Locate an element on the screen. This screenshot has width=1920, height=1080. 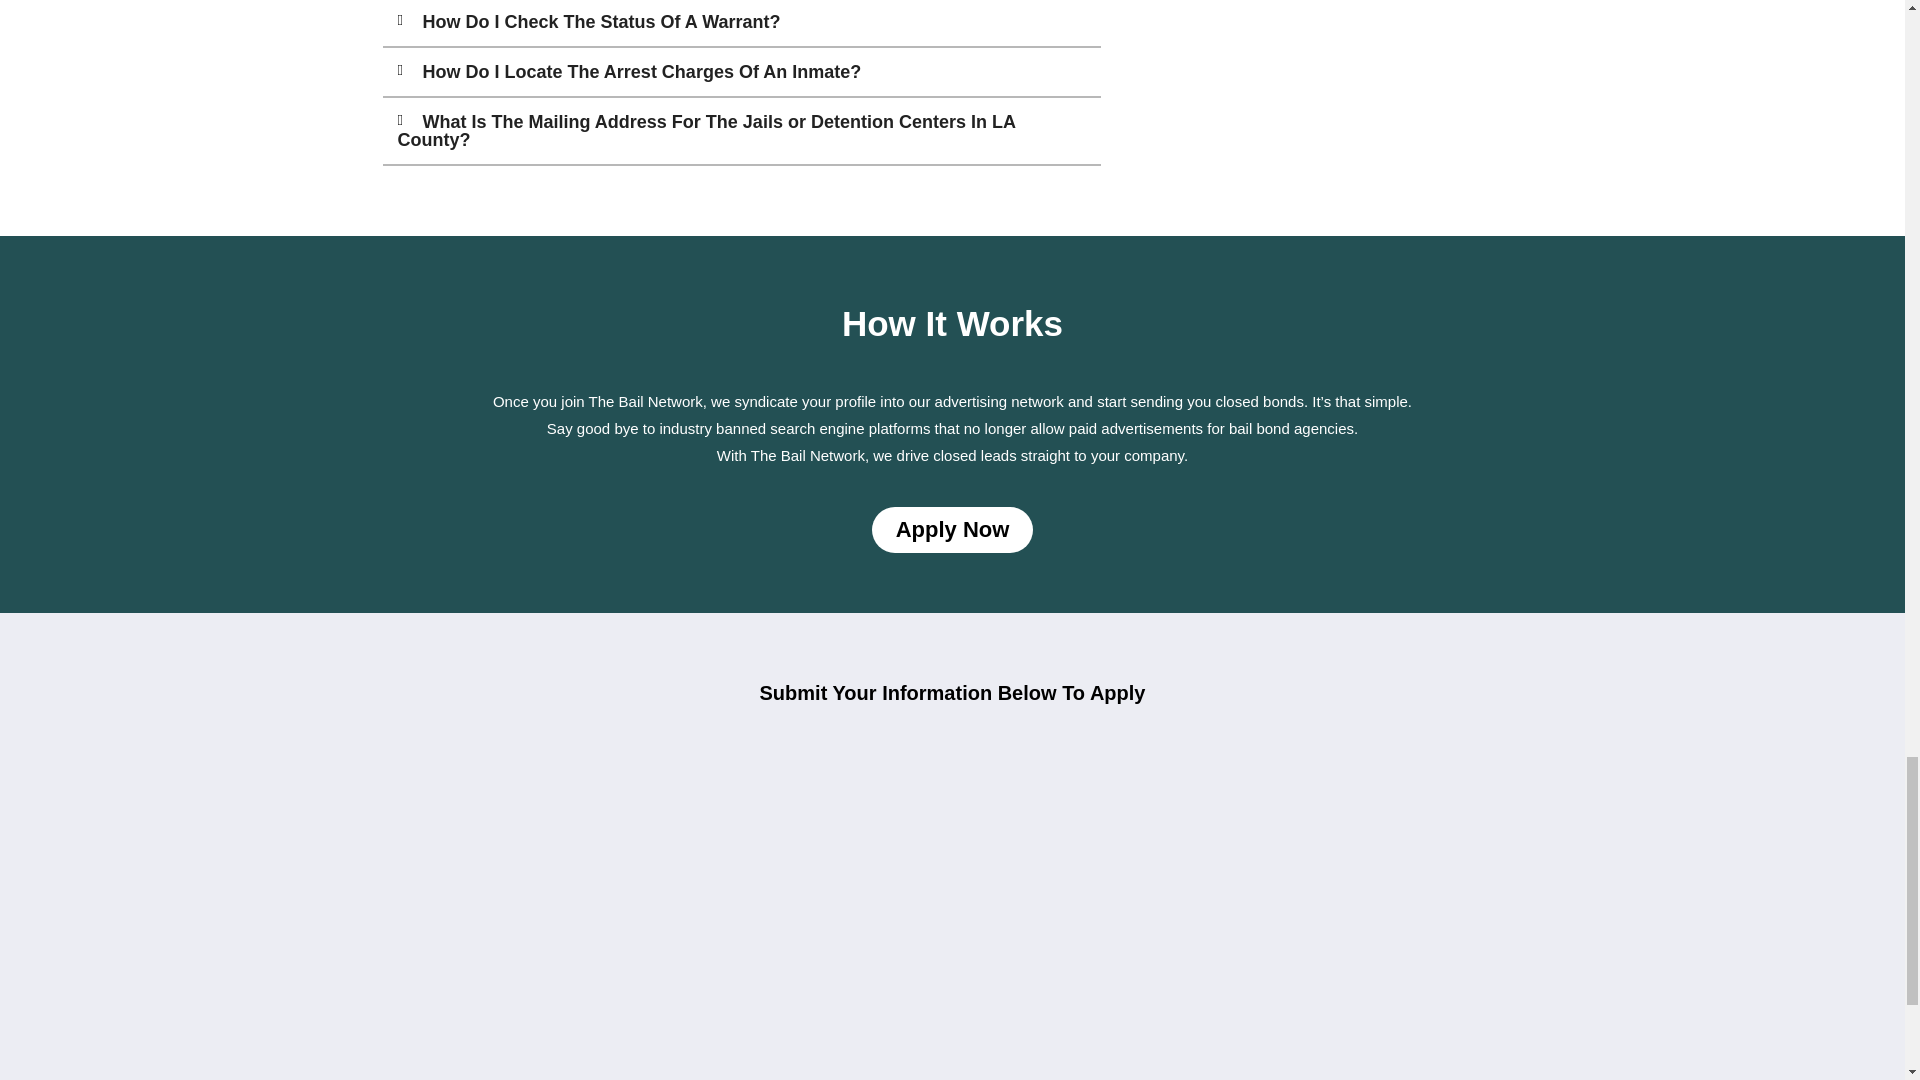
How Do I Locate The Arrest Charges Of An Inmate? is located at coordinates (641, 72).